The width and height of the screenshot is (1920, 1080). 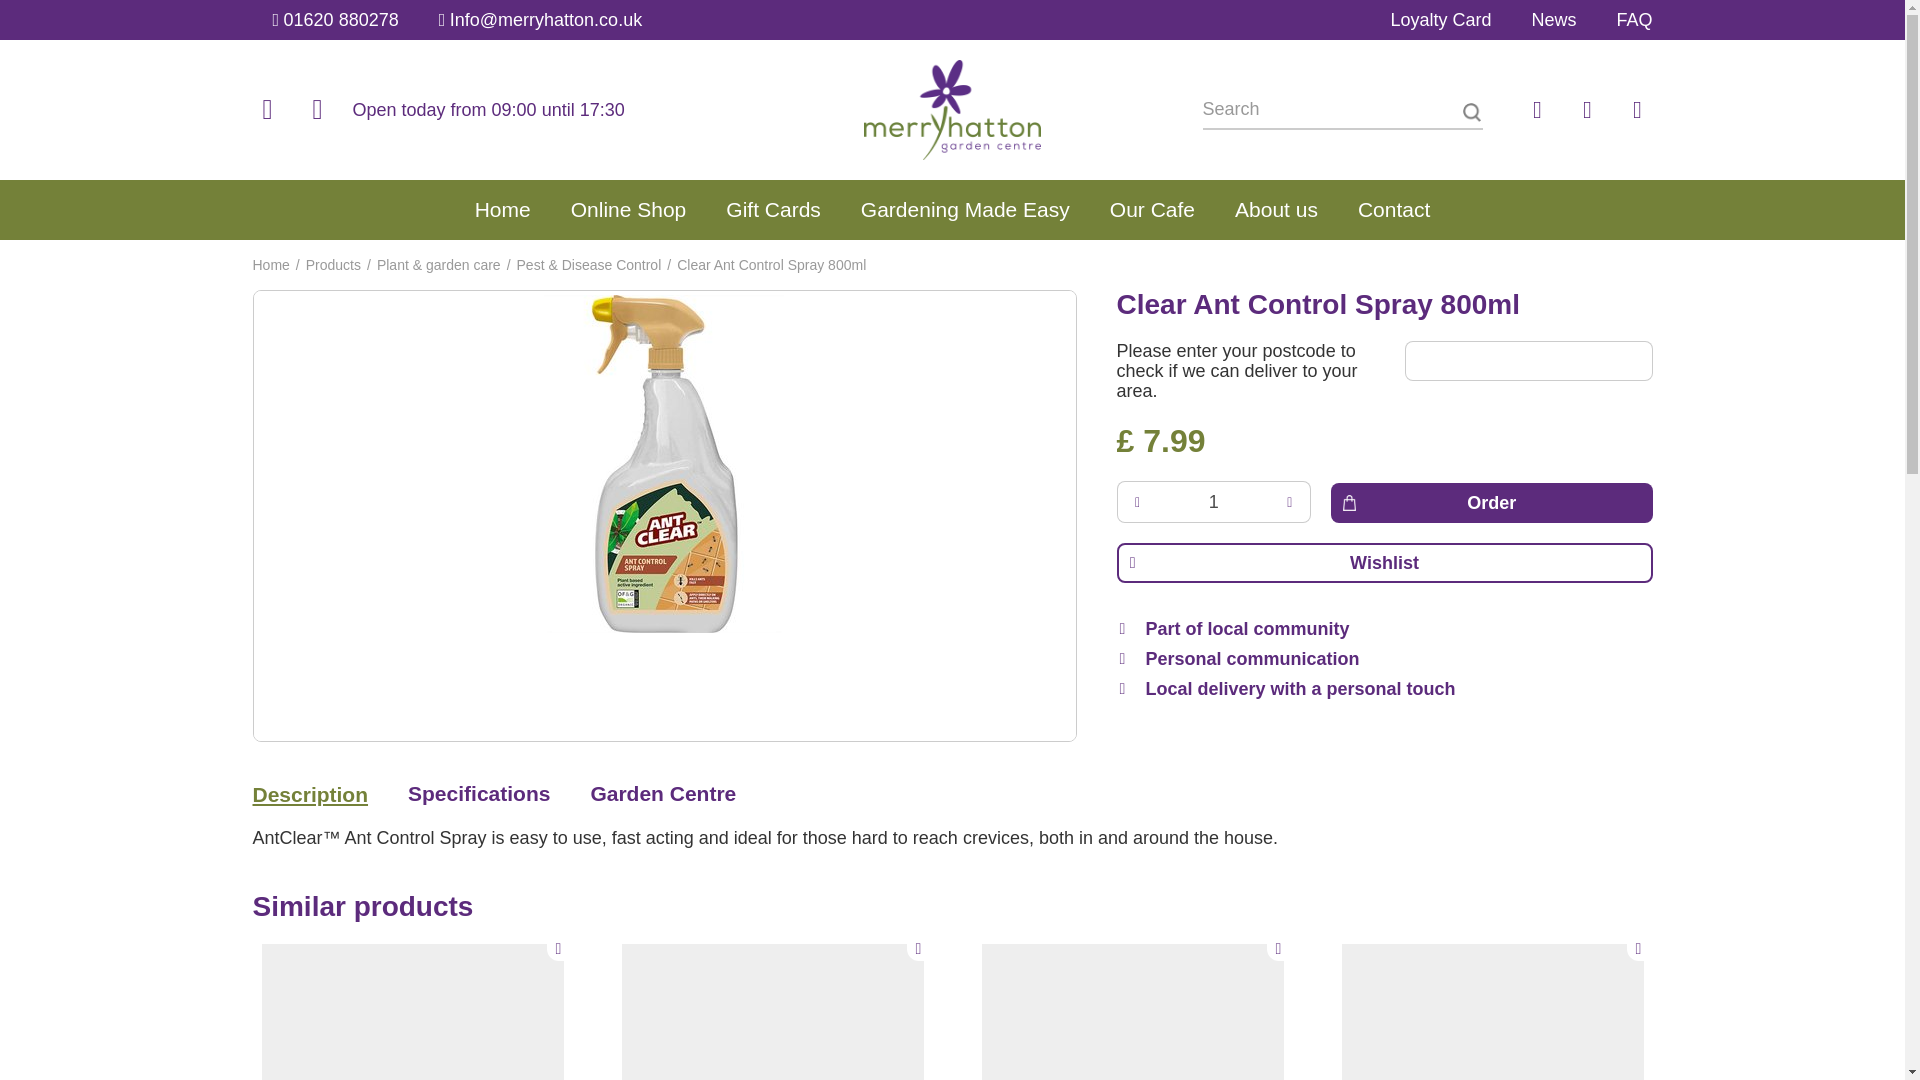 I want to click on 1, so click(x=1213, y=501).